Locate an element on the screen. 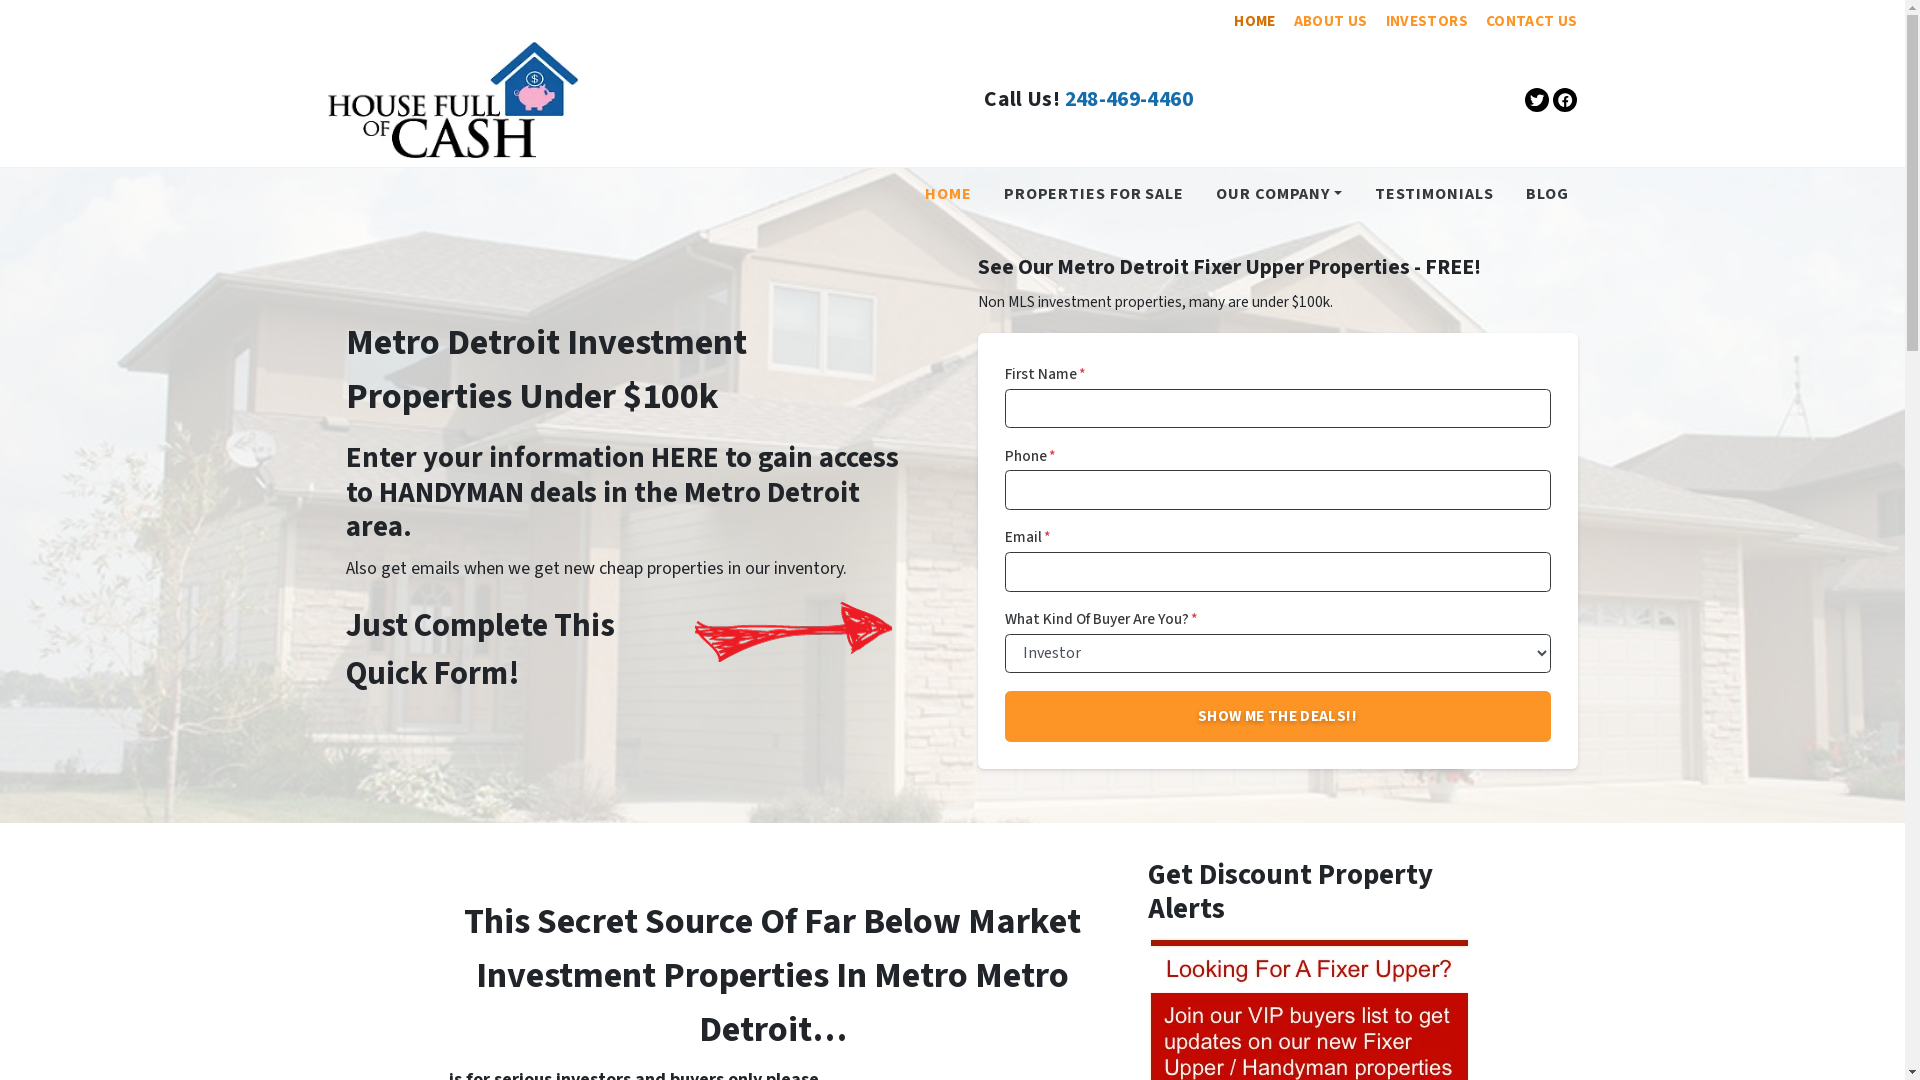 Image resolution: width=1920 pixels, height=1080 pixels. BLOG is located at coordinates (1548, 194).